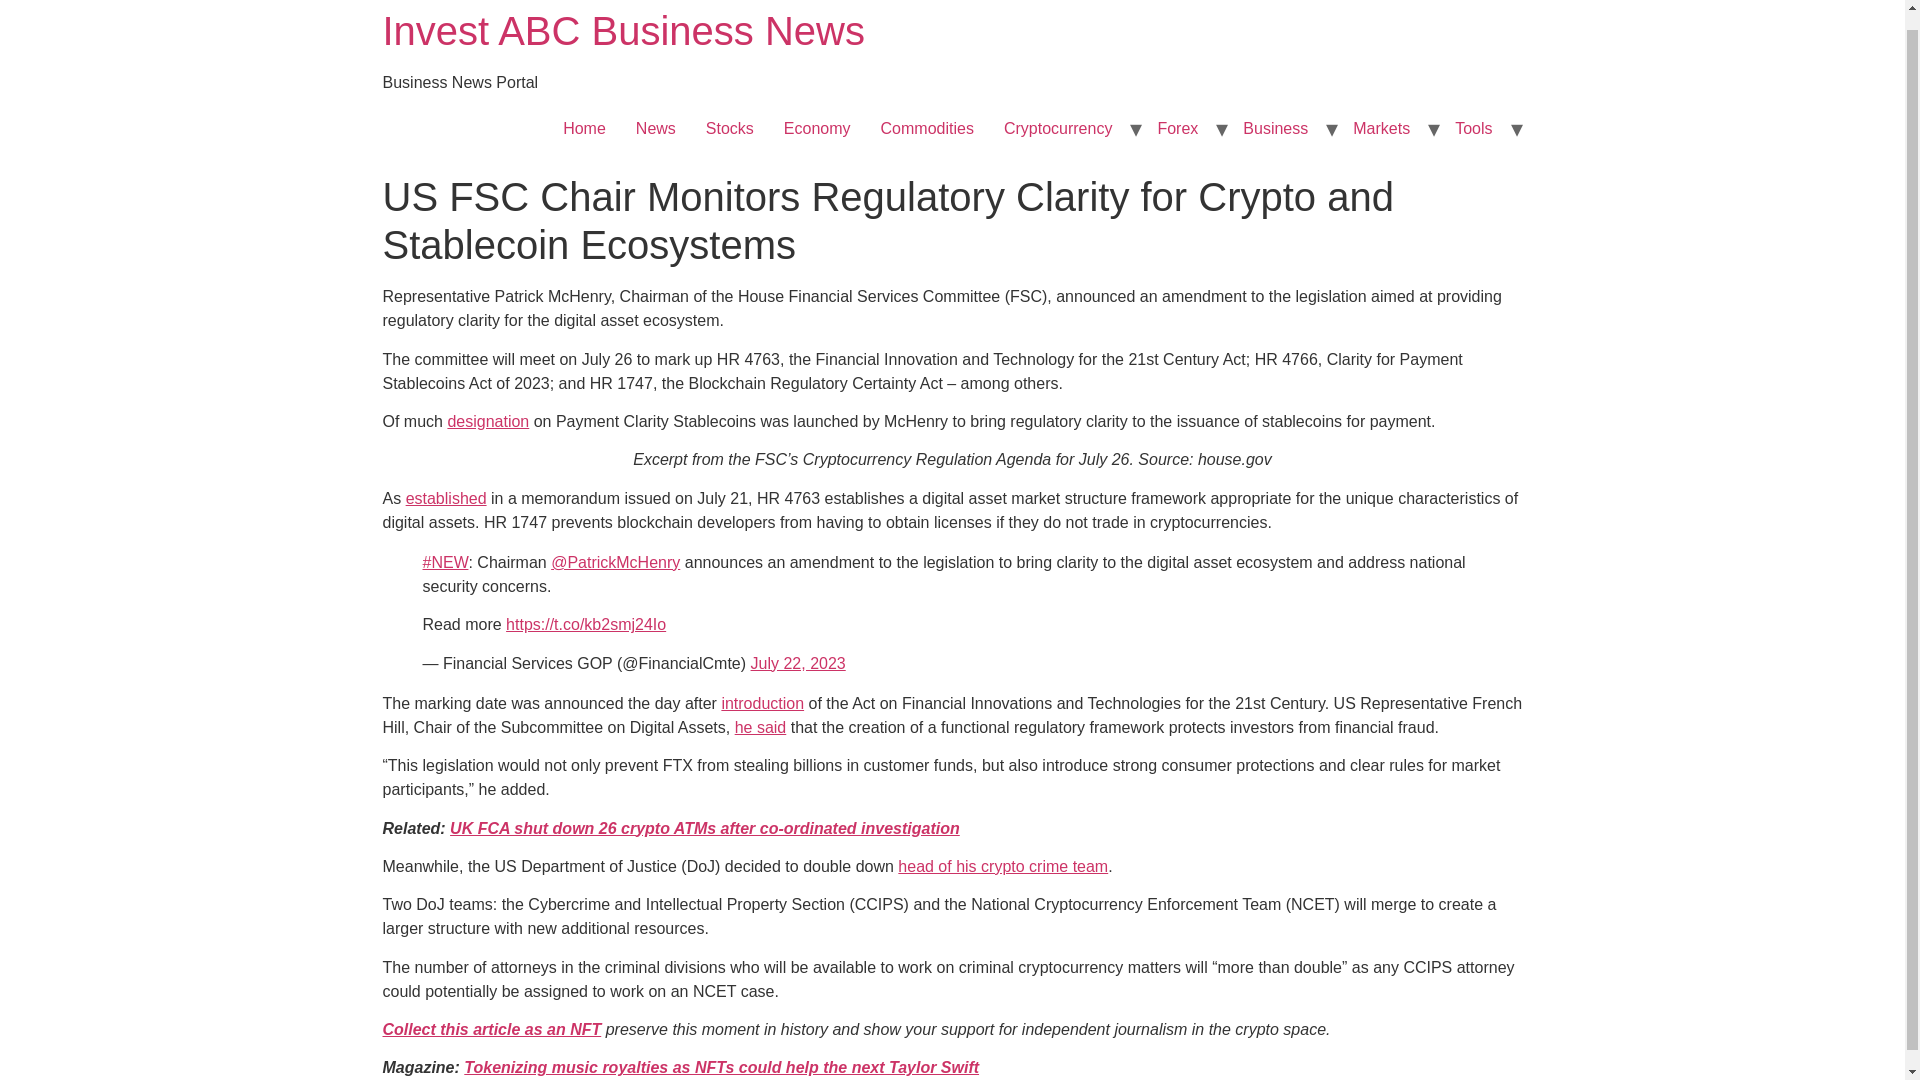 The image size is (1920, 1080). I want to click on Cryptocurrency, so click(1058, 129).